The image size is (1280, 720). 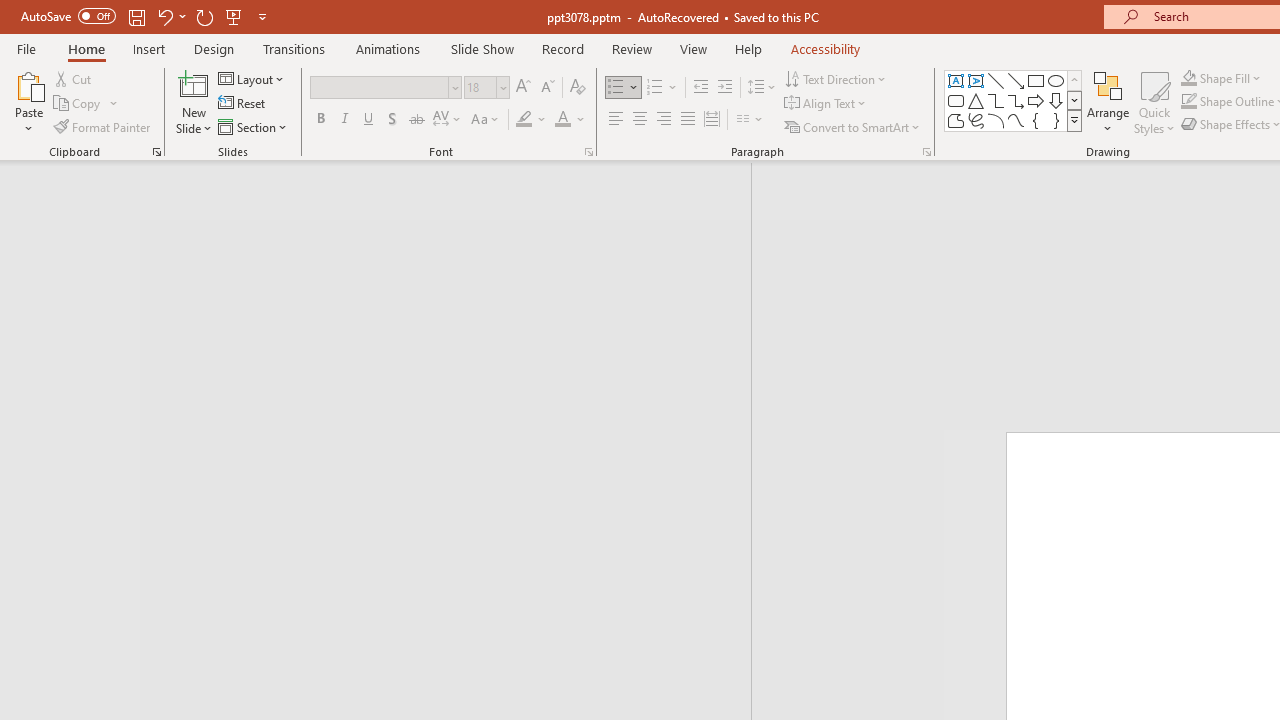 I want to click on Format Painter, so click(x=103, y=126).